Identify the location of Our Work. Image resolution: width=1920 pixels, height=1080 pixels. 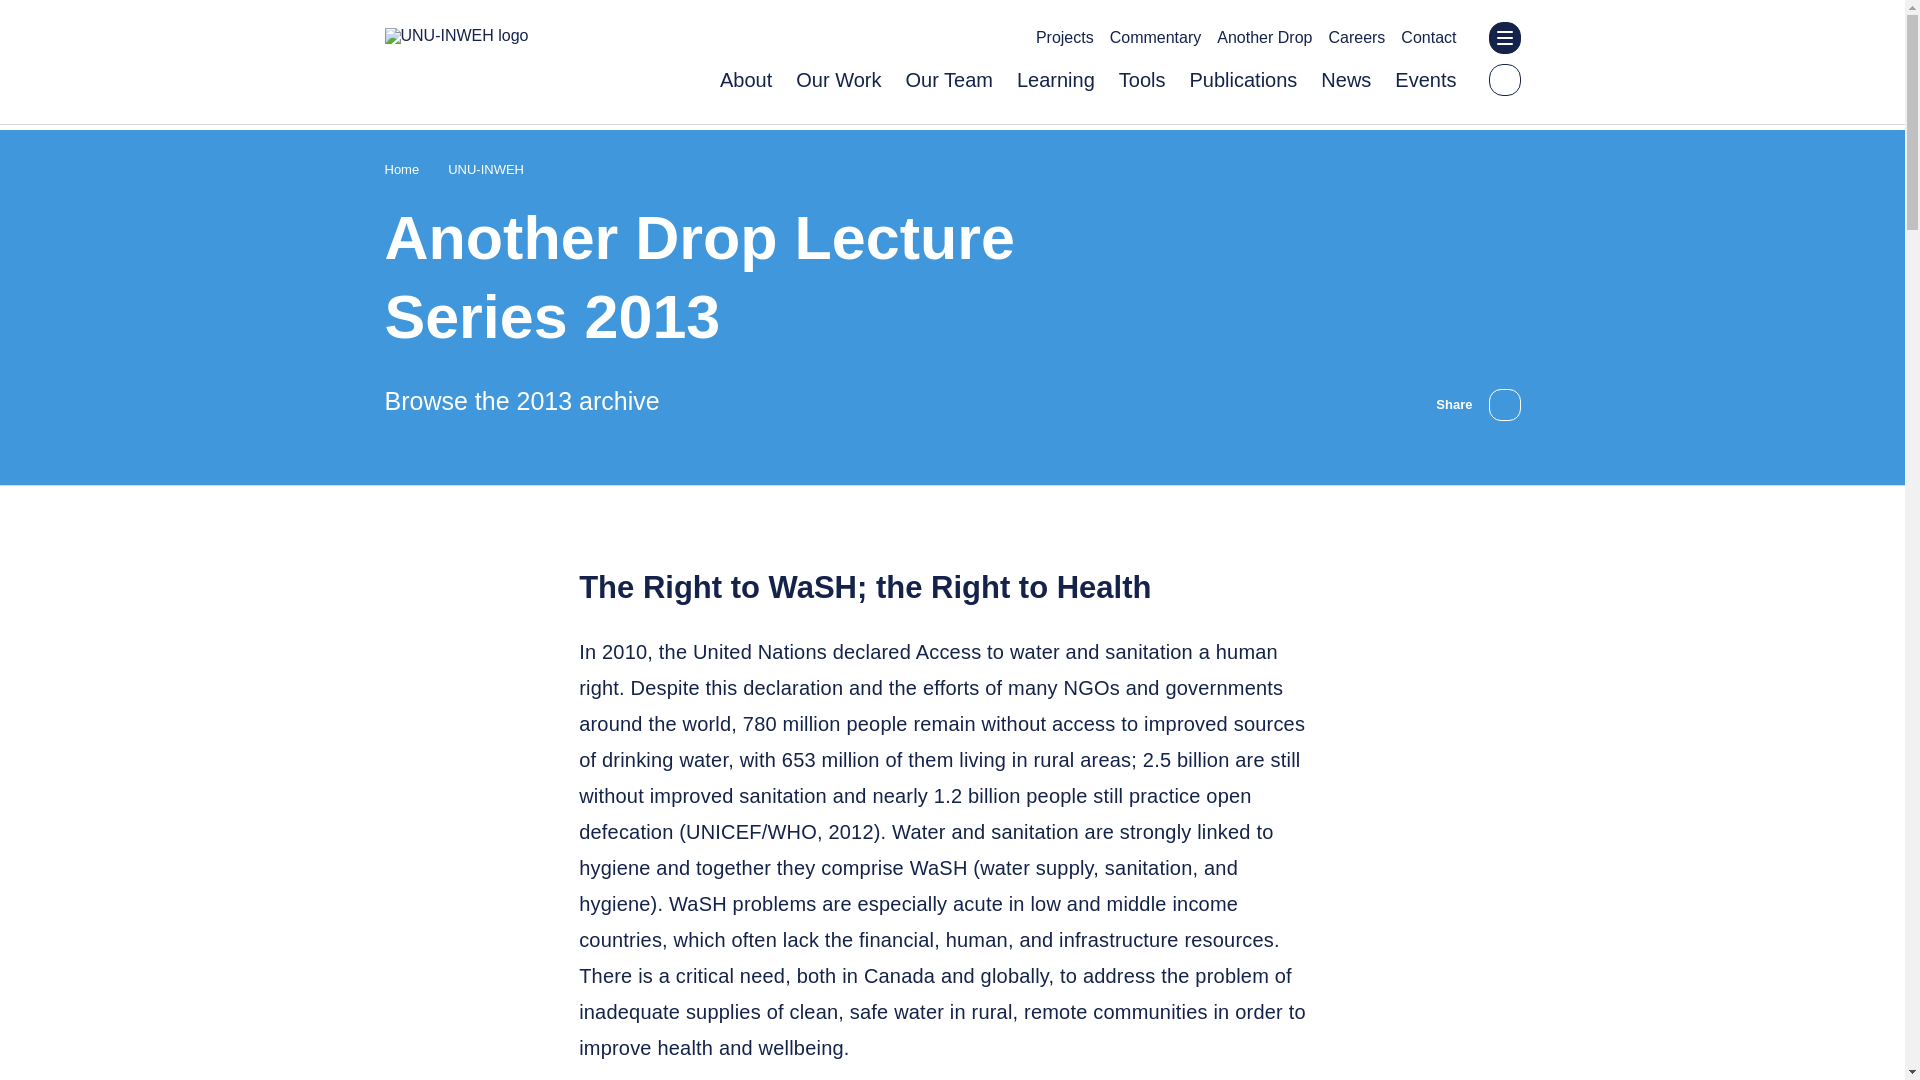
(838, 80).